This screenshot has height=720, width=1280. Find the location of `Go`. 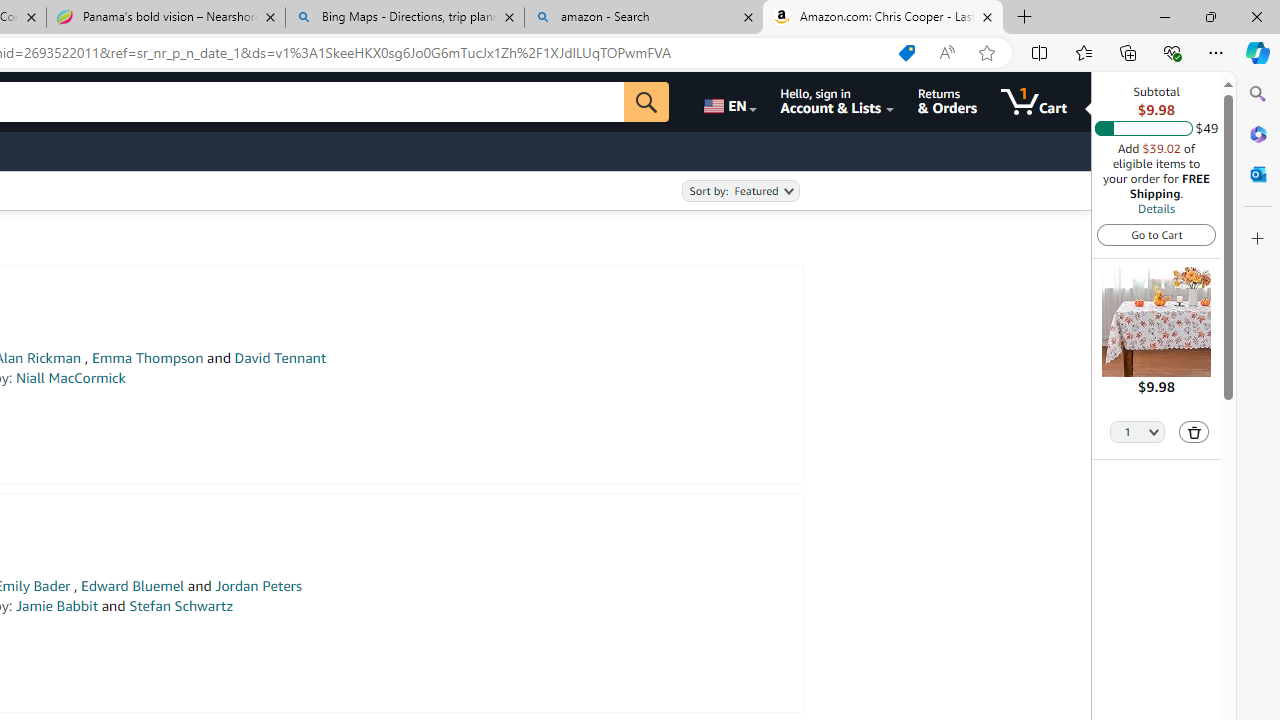

Go is located at coordinates (646, 102).